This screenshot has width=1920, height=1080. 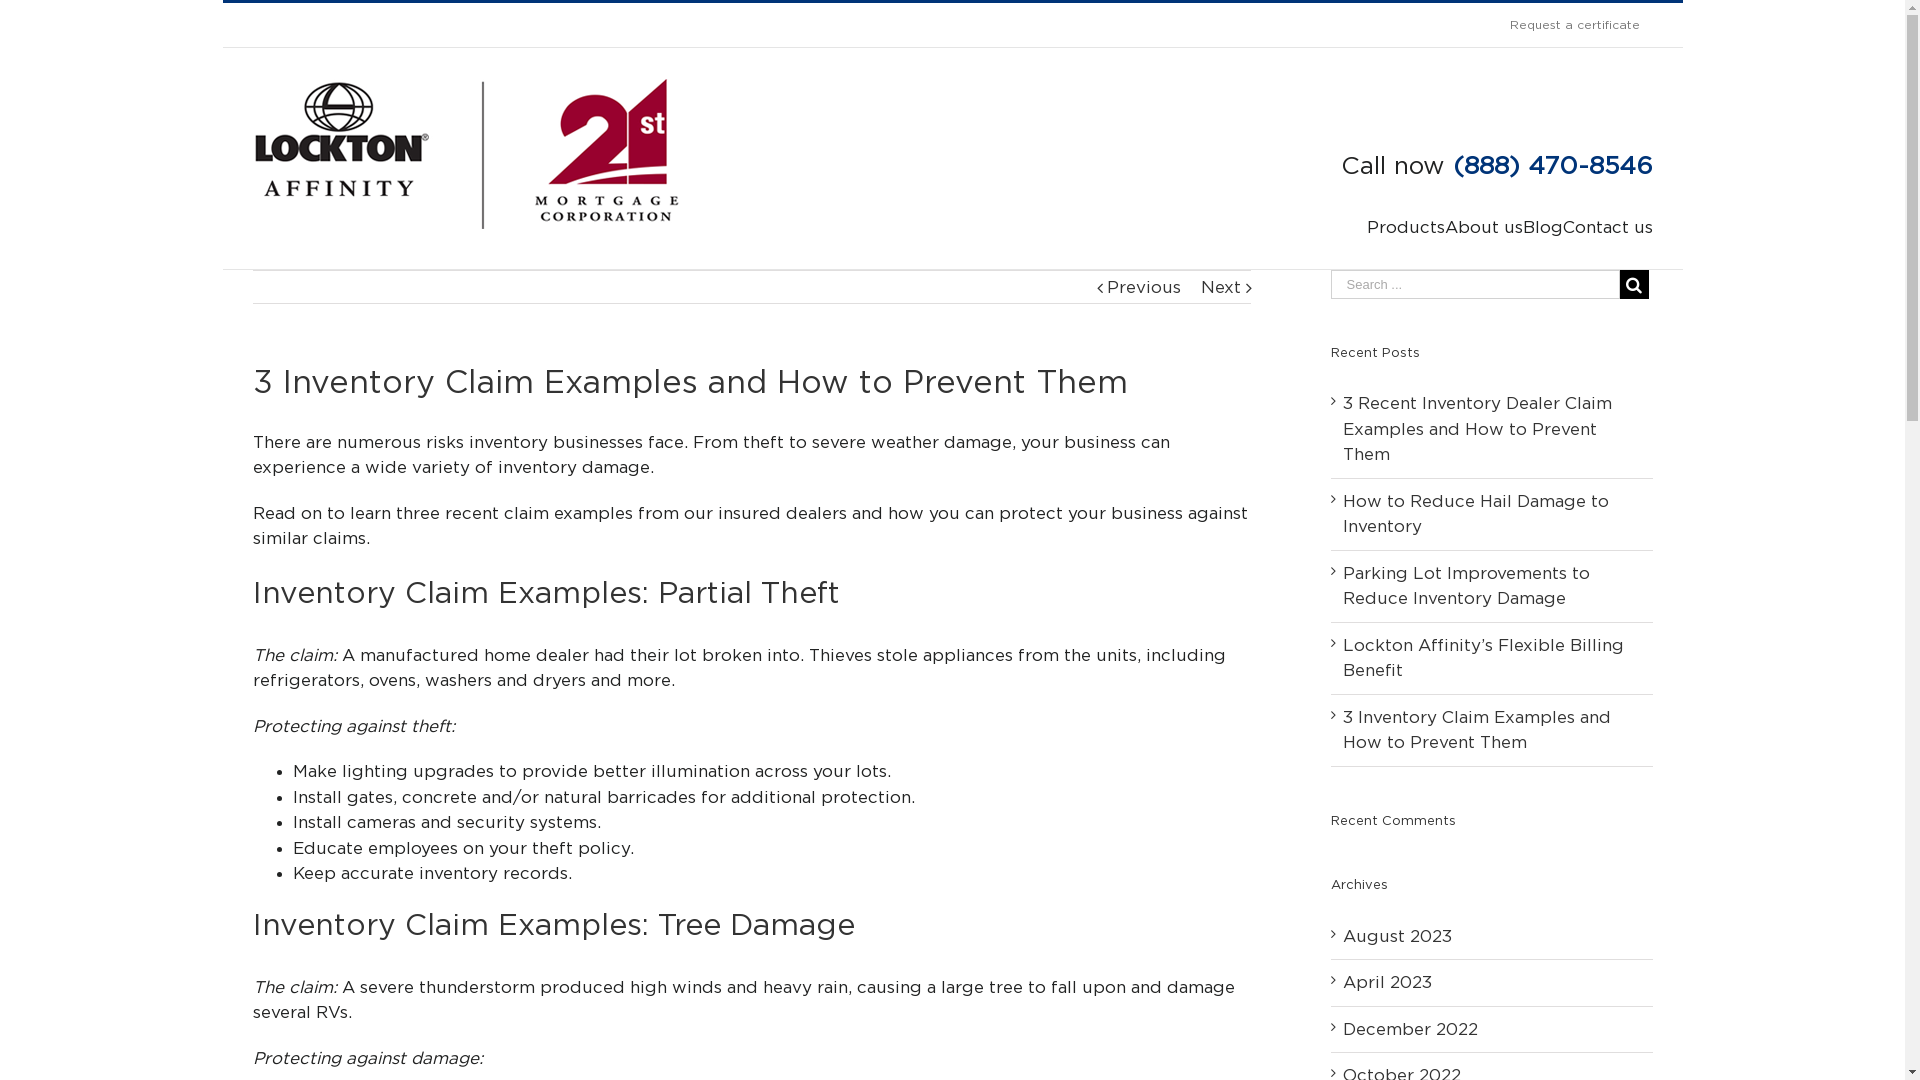 I want to click on Contact us, so click(x=1607, y=228).